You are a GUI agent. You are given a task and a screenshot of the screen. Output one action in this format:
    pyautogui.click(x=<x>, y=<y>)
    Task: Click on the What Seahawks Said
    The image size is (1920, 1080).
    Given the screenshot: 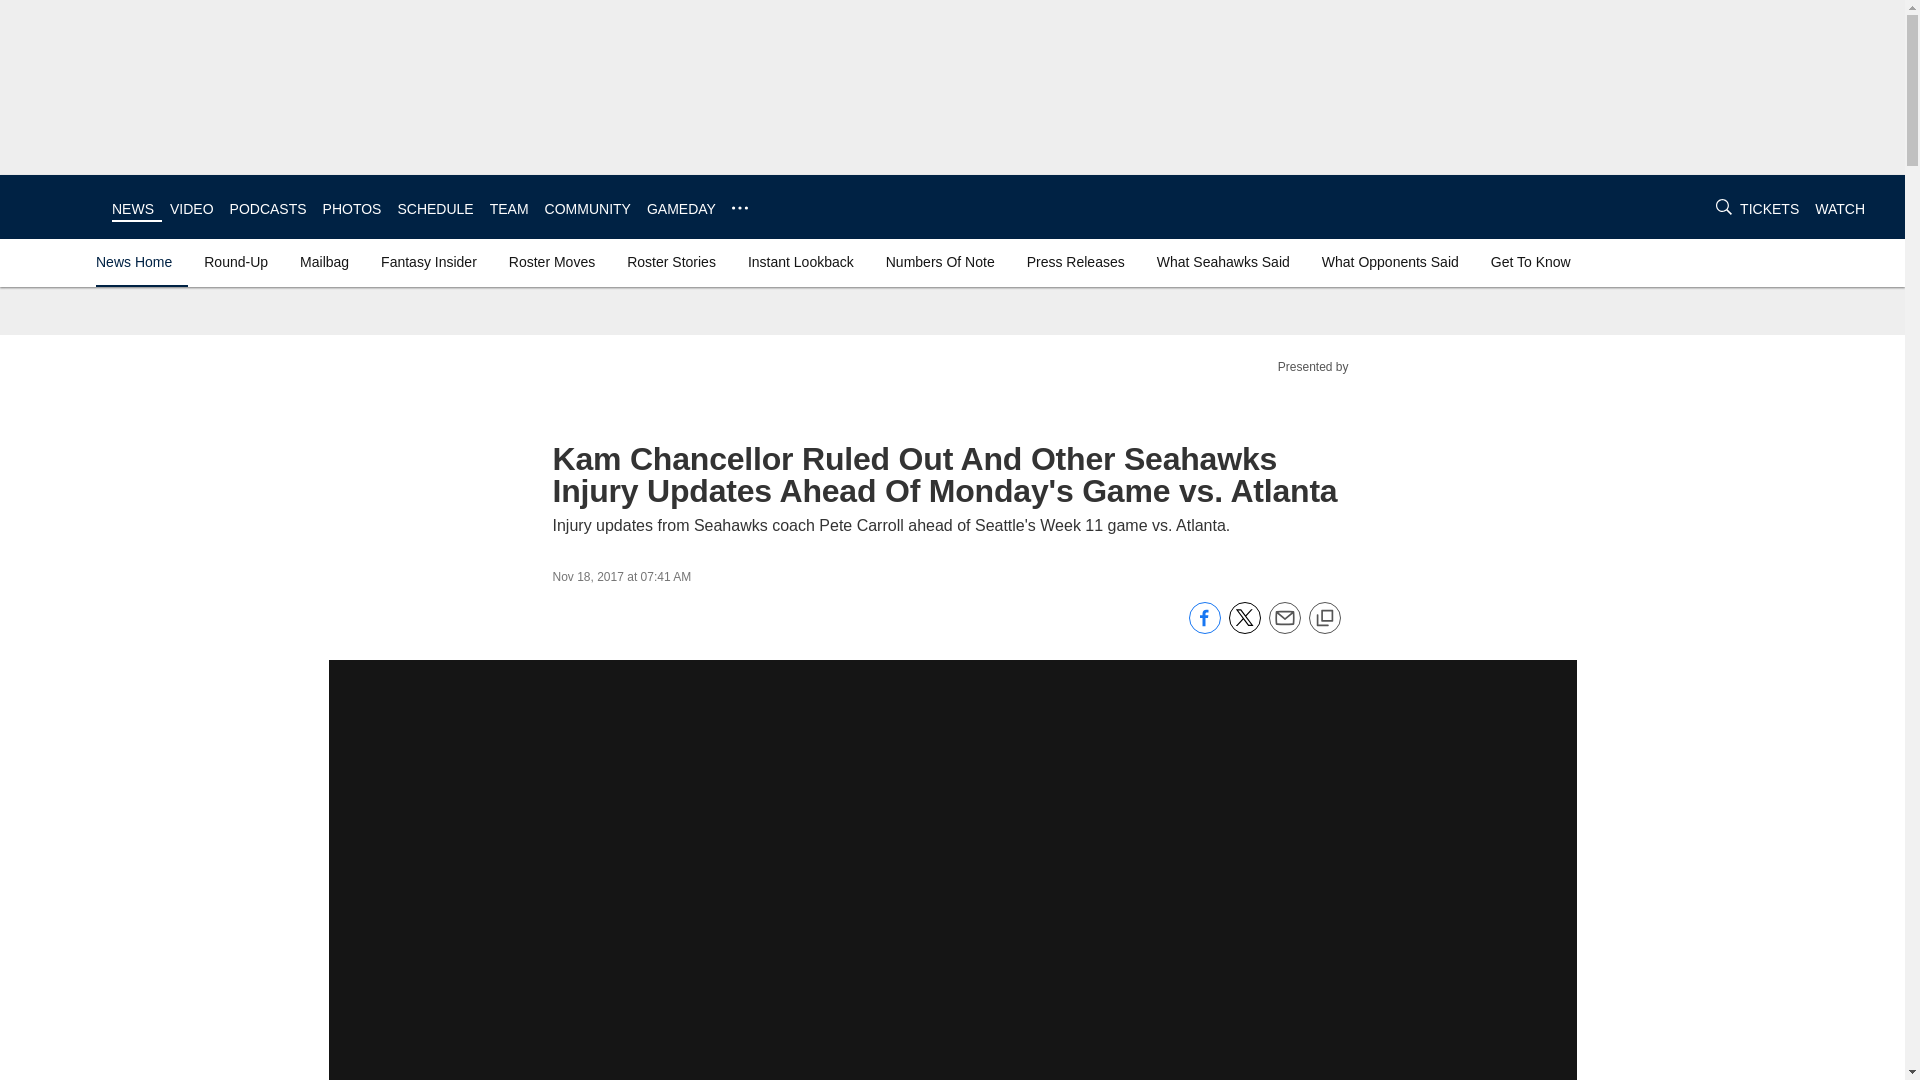 What is the action you would take?
    pyautogui.click(x=1222, y=262)
    